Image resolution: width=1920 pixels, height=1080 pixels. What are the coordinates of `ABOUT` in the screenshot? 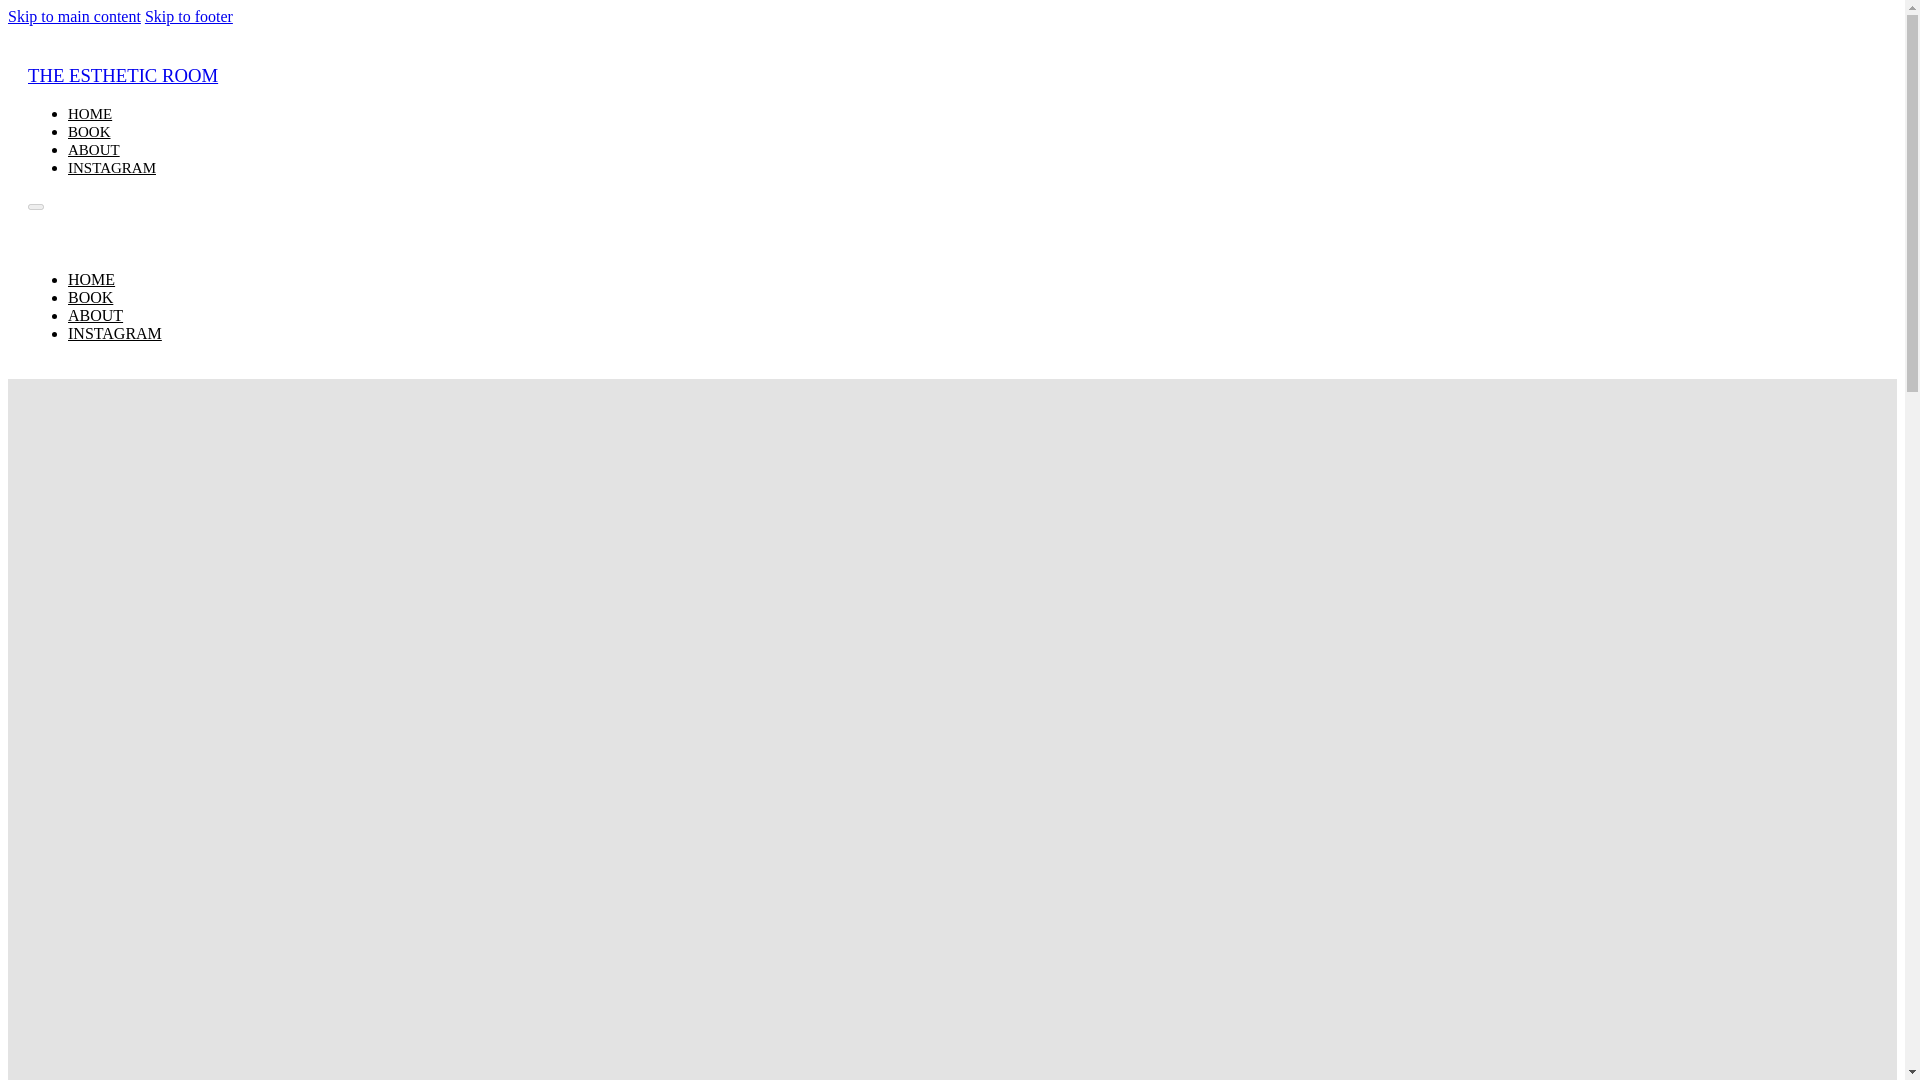 It's located at (94, 315).